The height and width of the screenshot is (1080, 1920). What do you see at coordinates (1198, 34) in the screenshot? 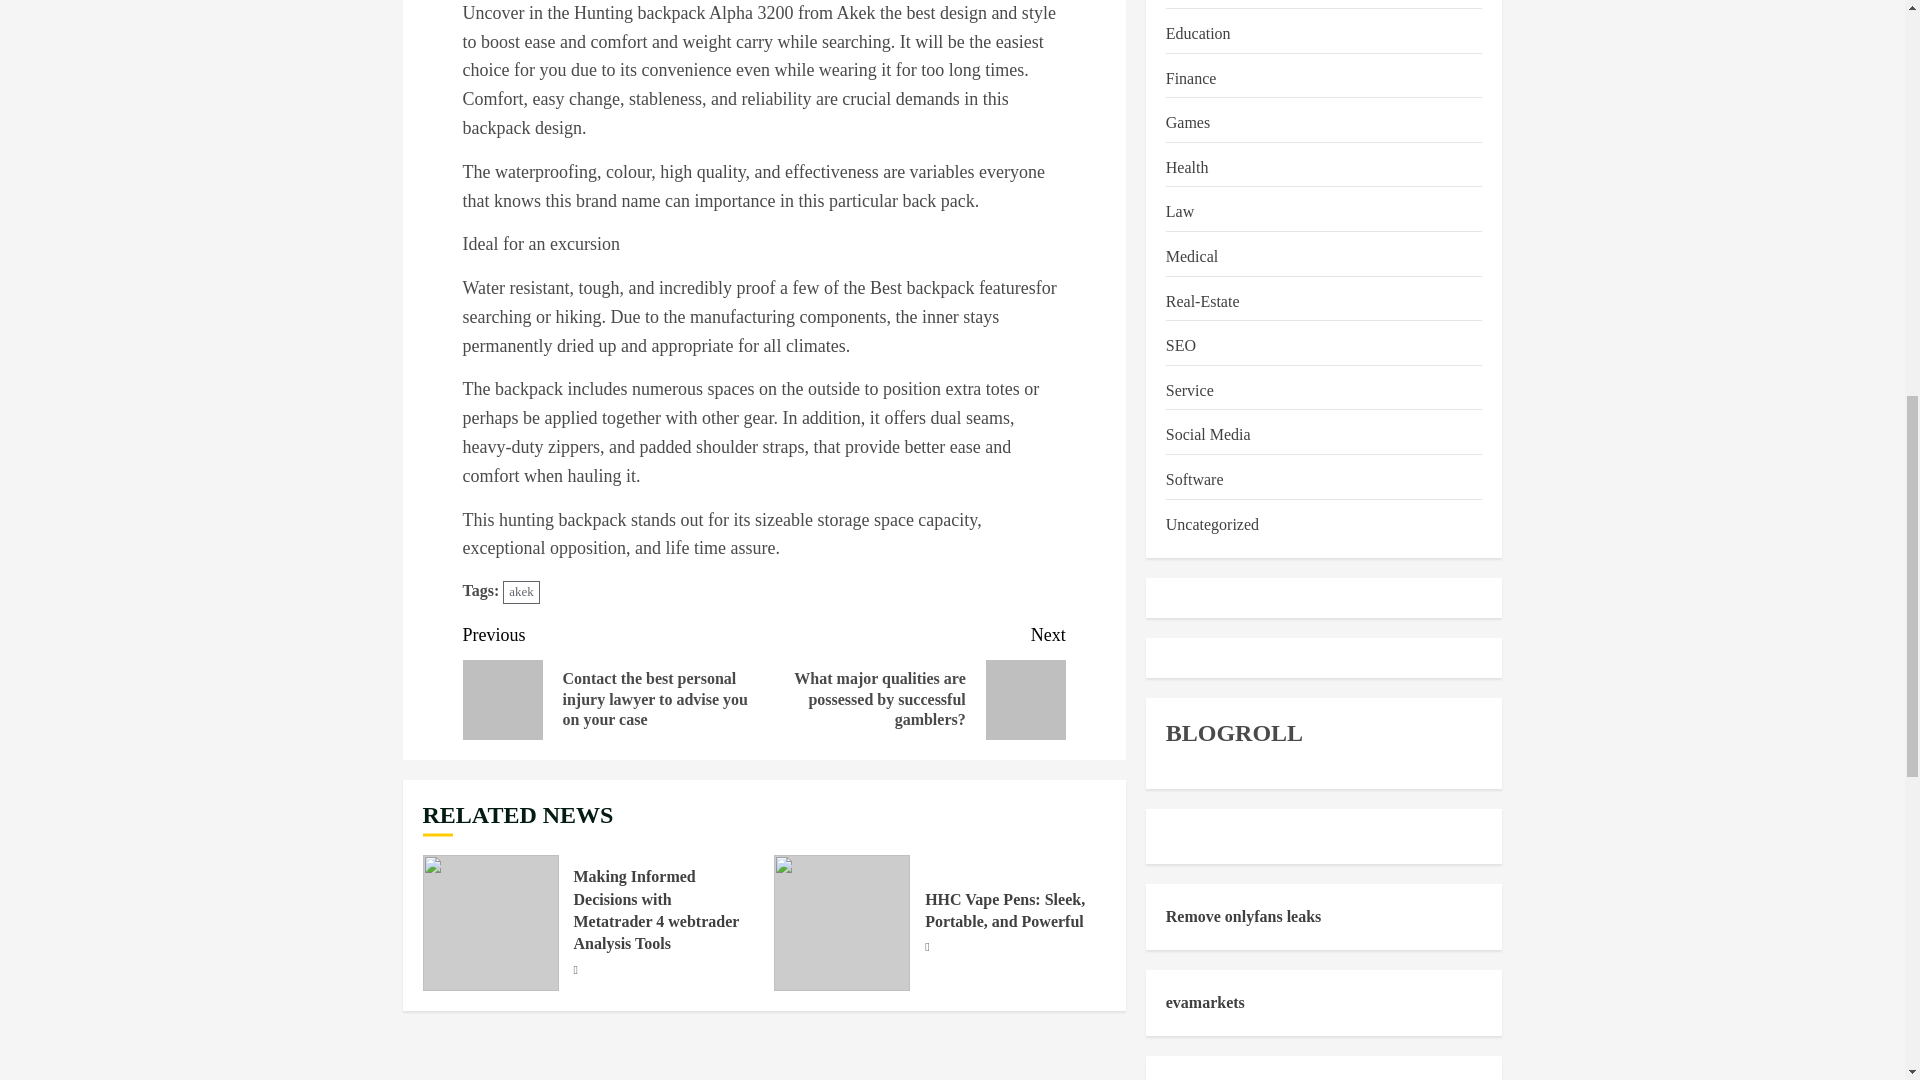
I see `Education` at bounding box center [1198, 34].